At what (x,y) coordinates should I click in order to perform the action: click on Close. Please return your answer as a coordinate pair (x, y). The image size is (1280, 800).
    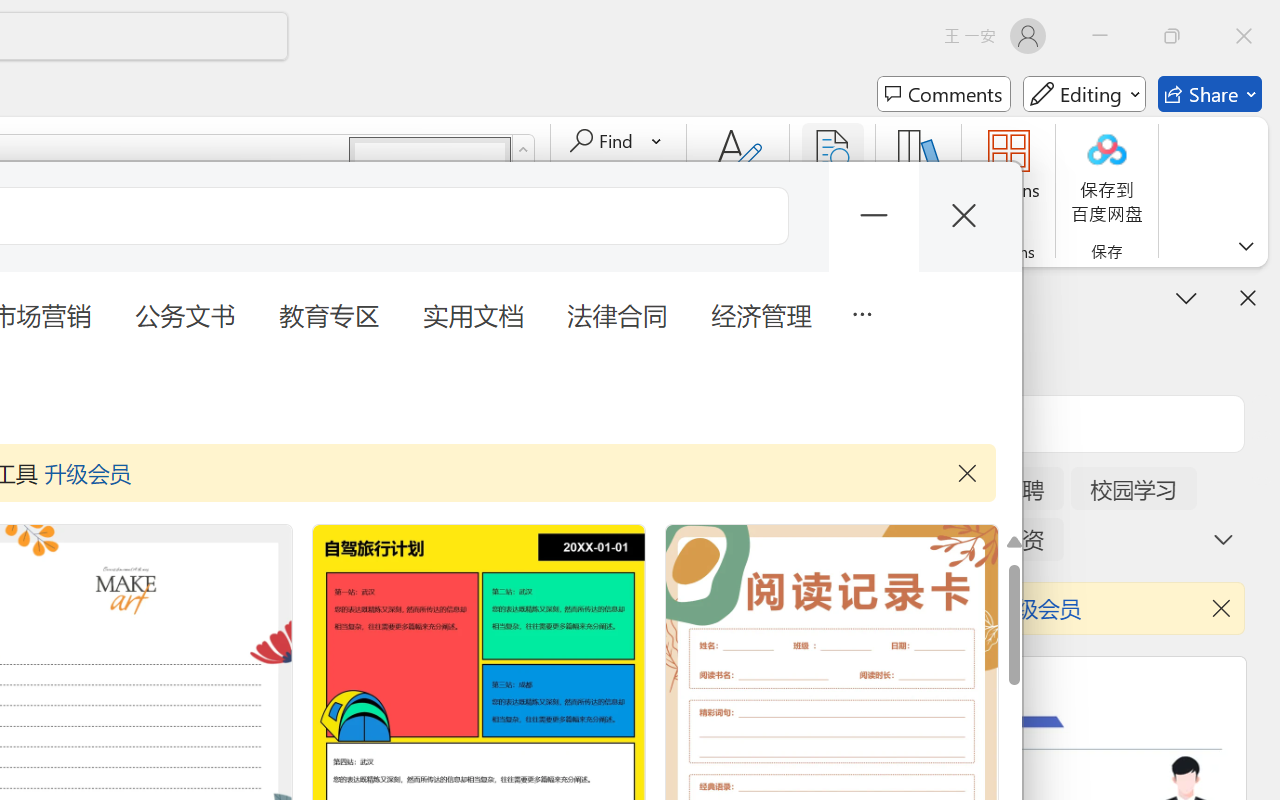
    Looking at the image, I should click on (1244, 36).